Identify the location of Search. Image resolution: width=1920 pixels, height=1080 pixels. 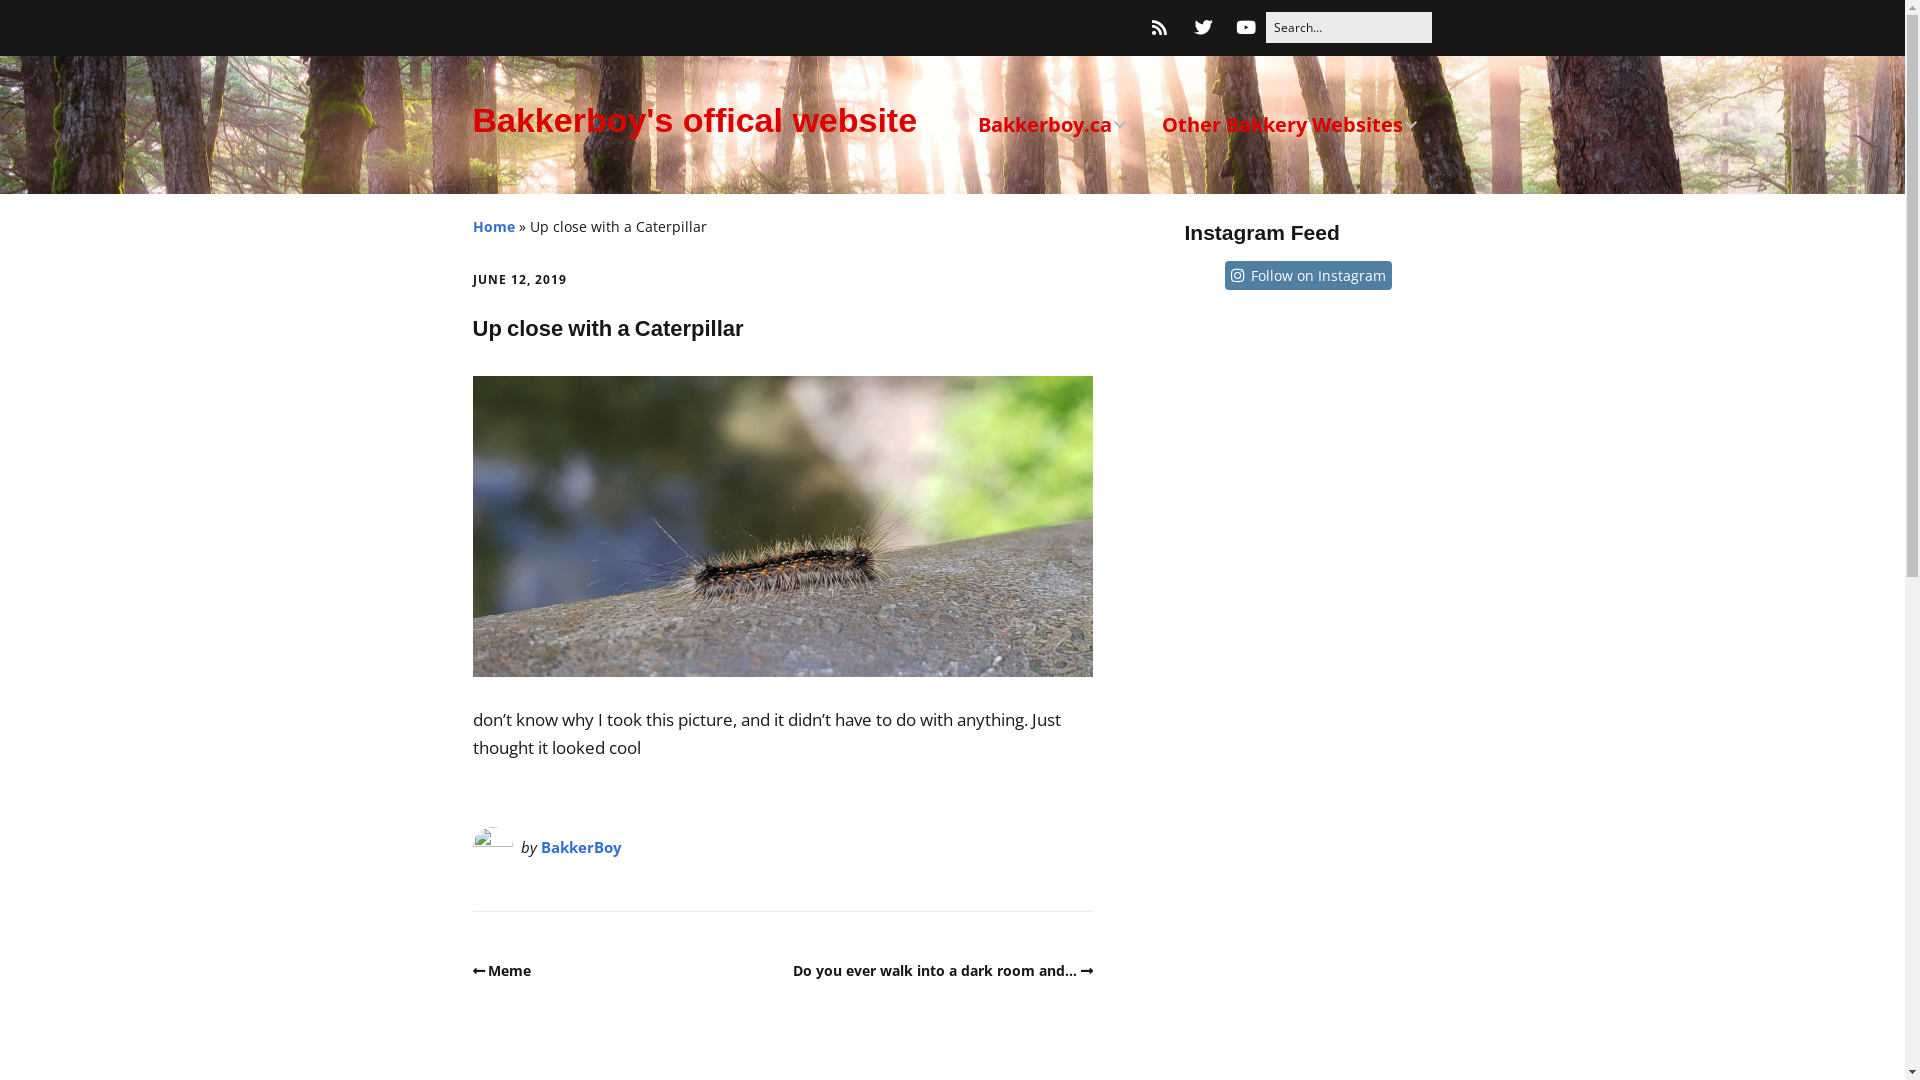
(39, 22).